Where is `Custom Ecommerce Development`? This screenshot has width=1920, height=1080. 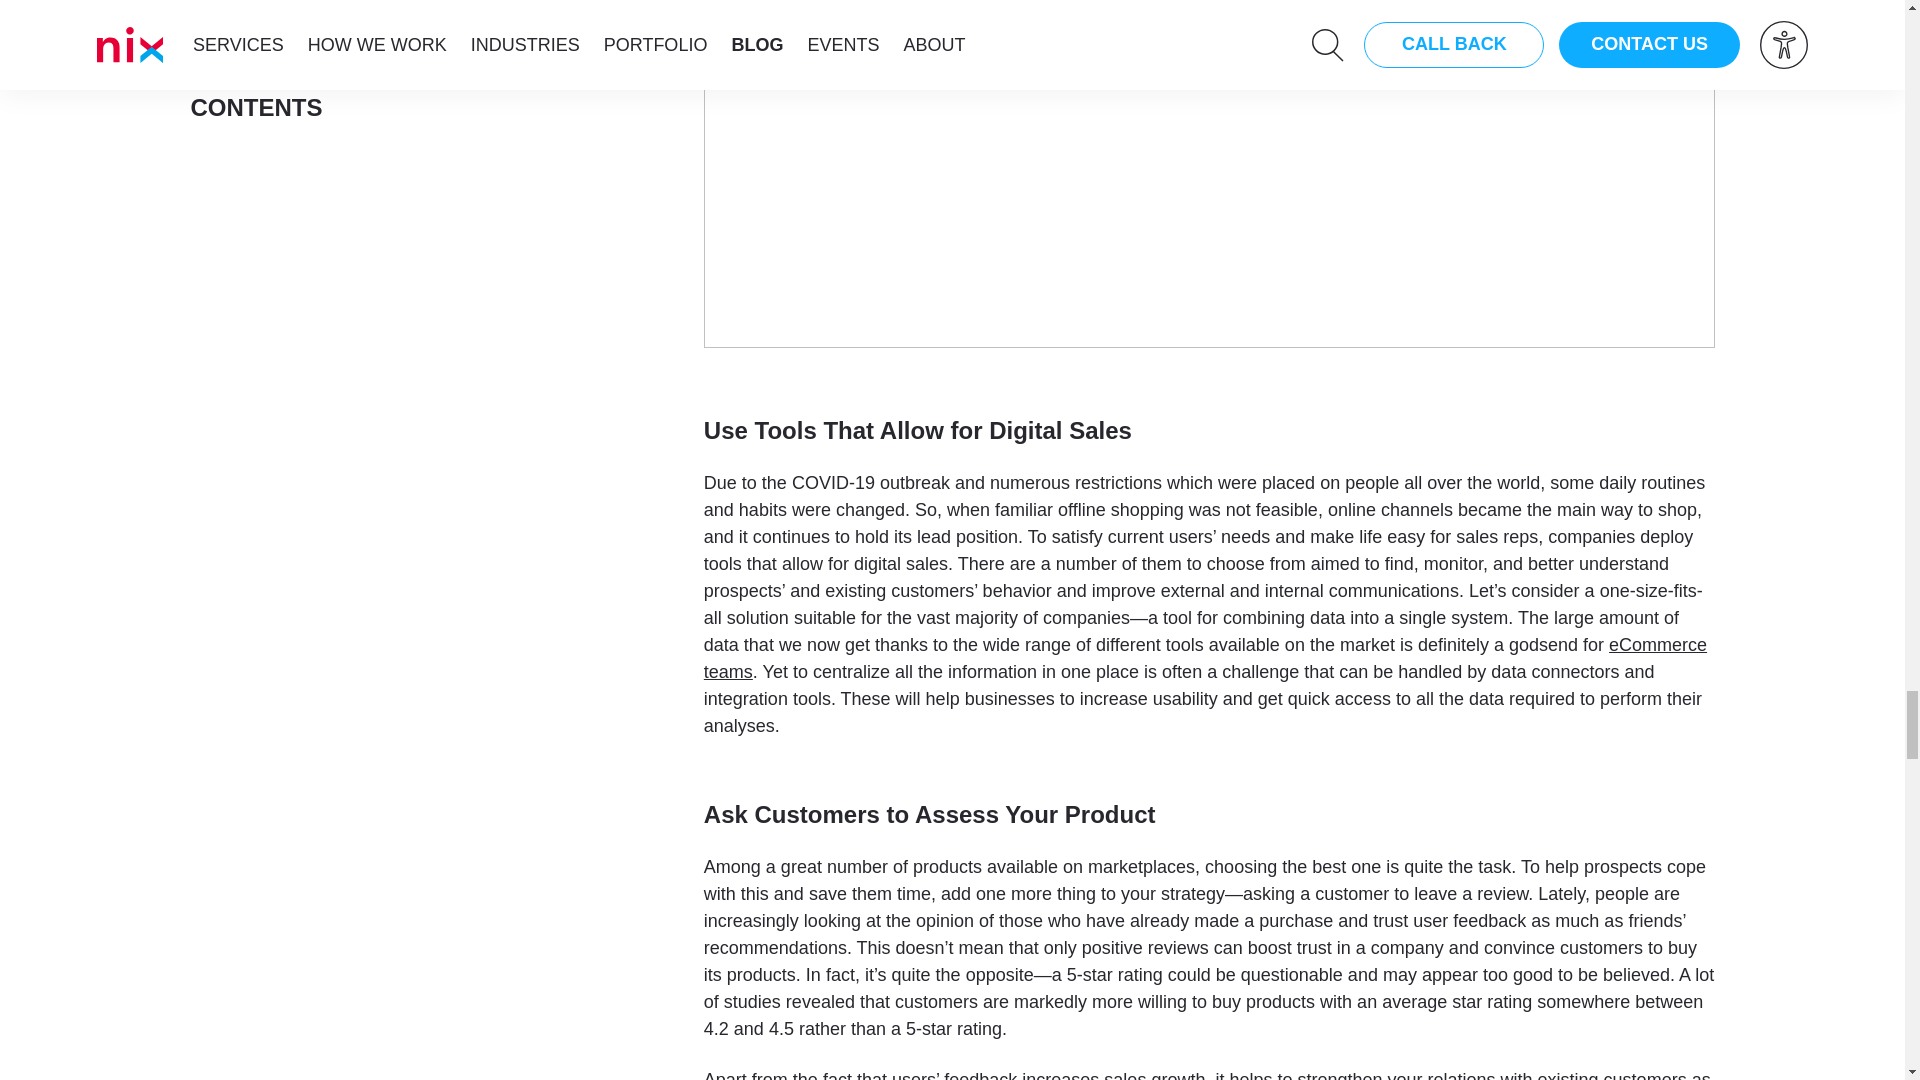
Custom Ecommerce Development is located at coordinates (1205, 658).